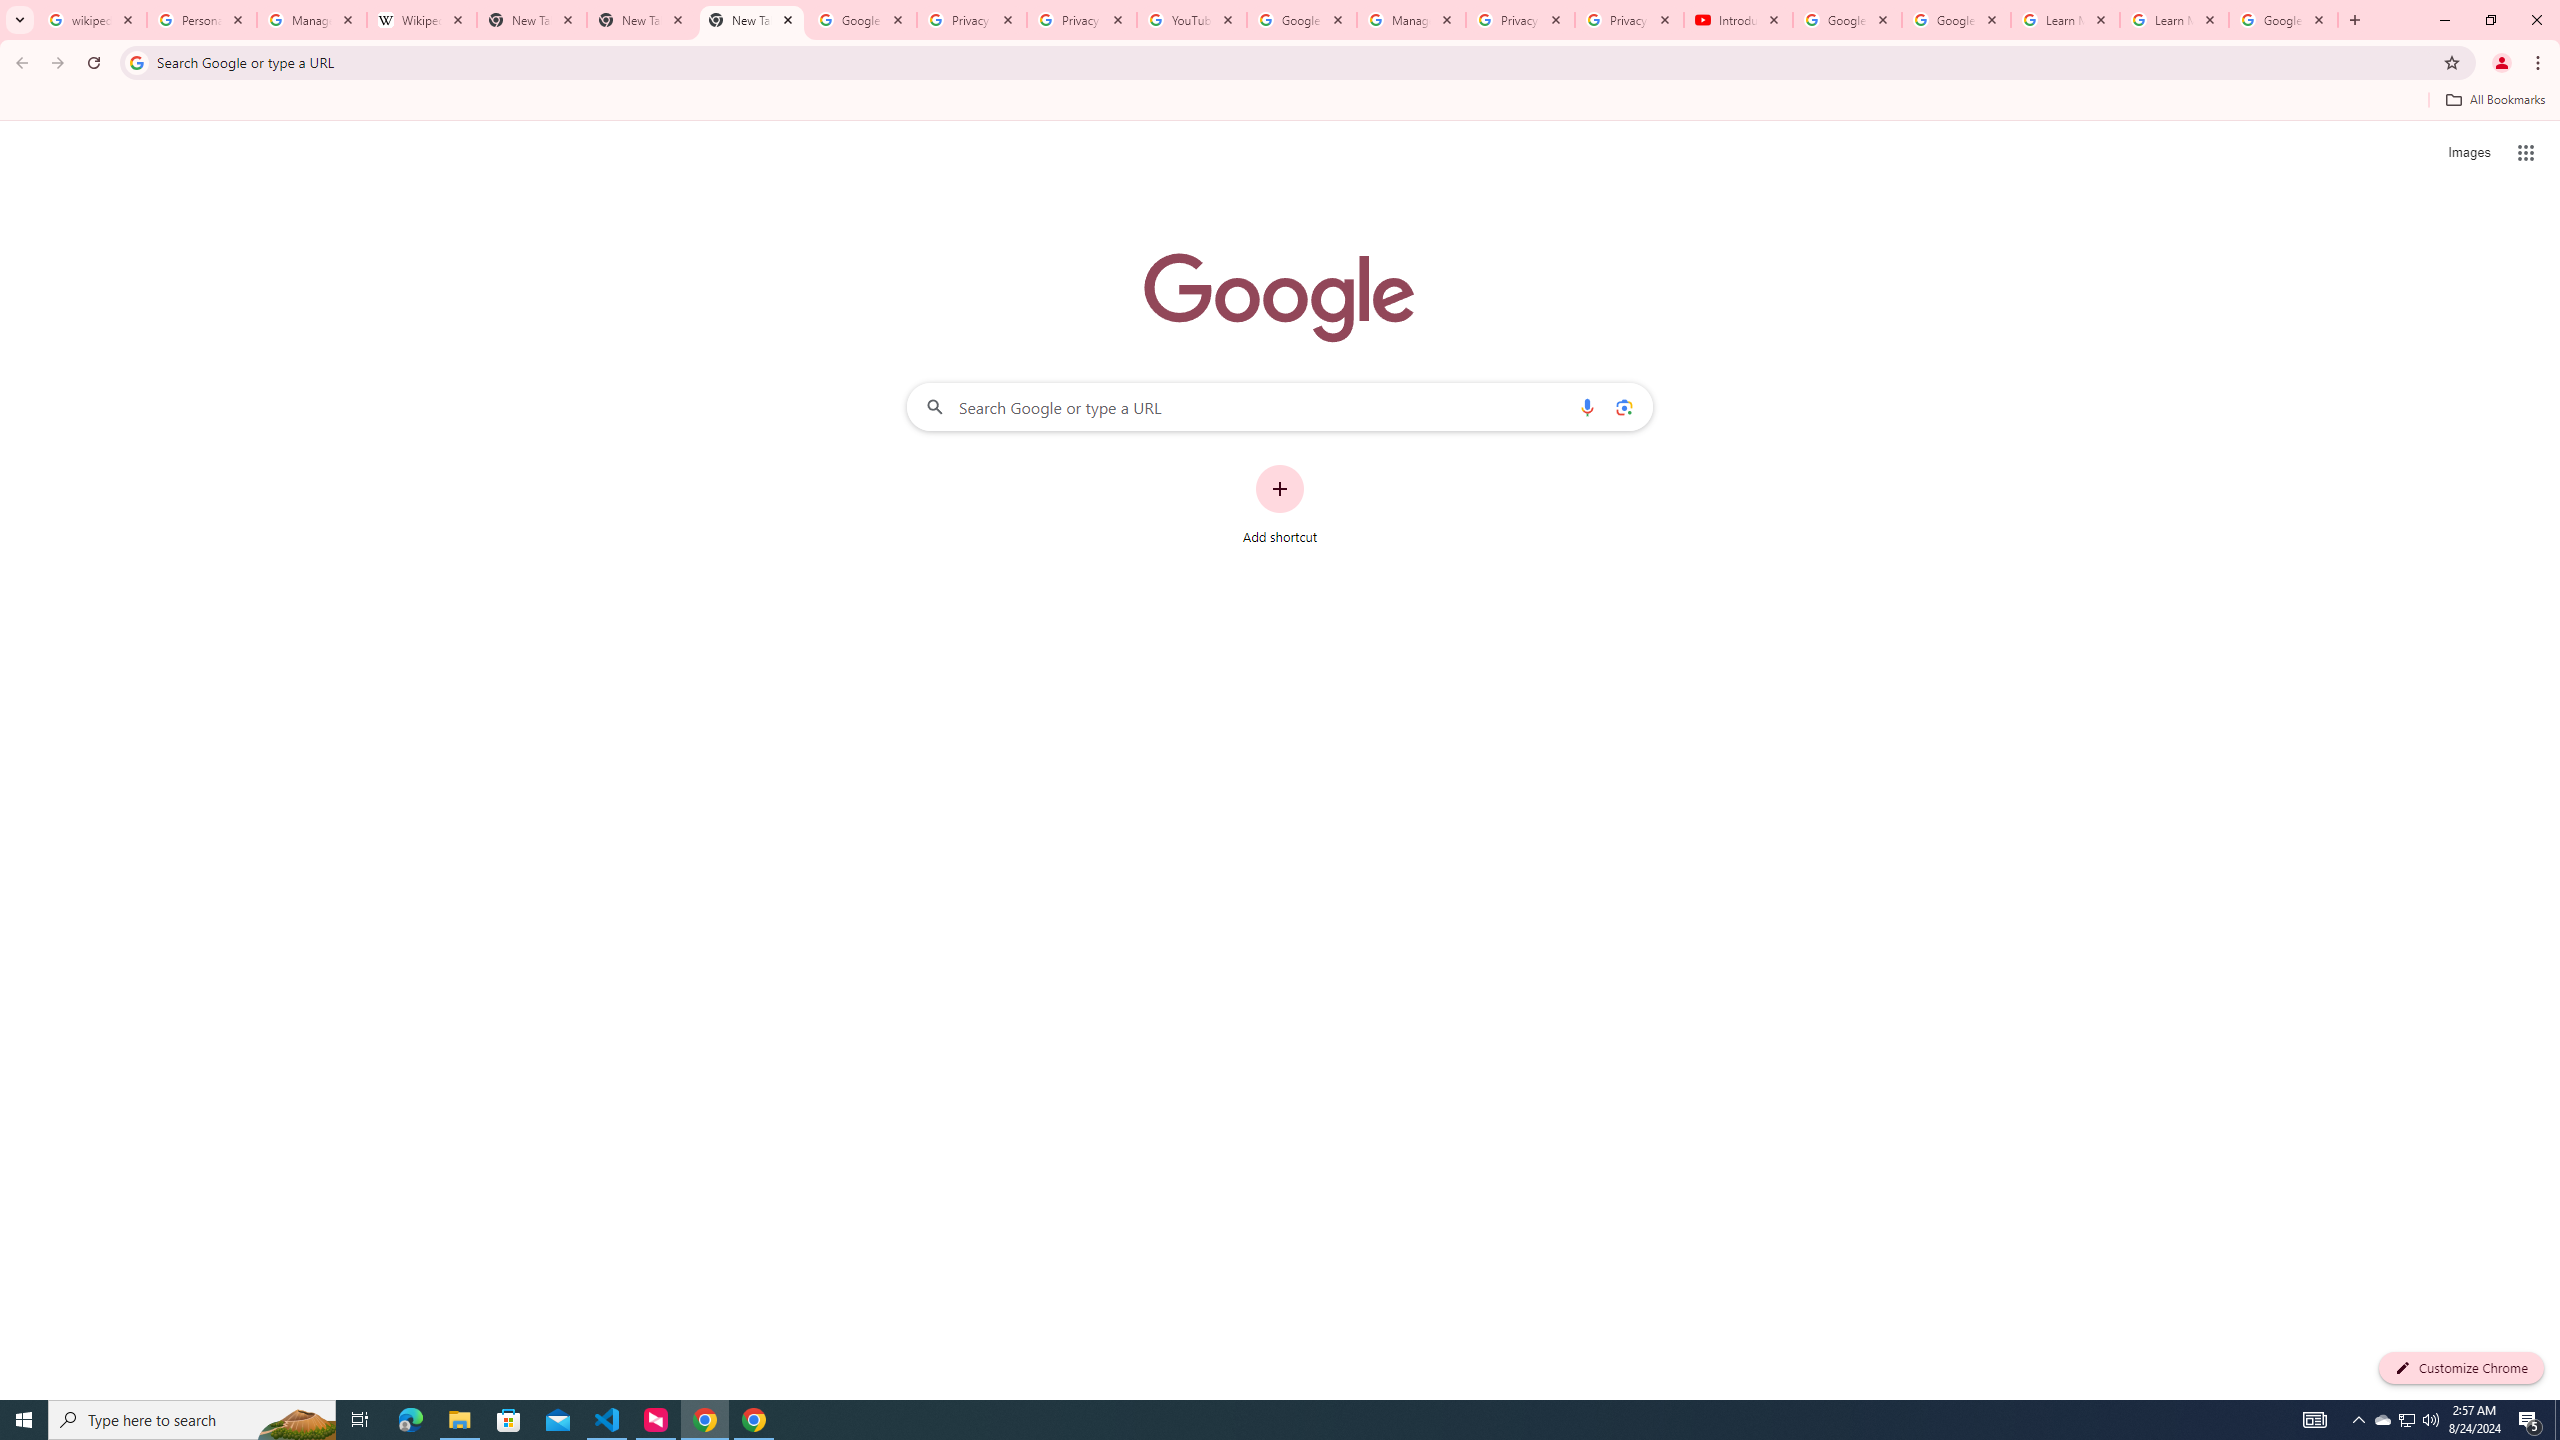  What do you see at coordinates (2461, 1368) in the screenshot?
I see `Customize Chrome` at bounding box center [2461, 1368].